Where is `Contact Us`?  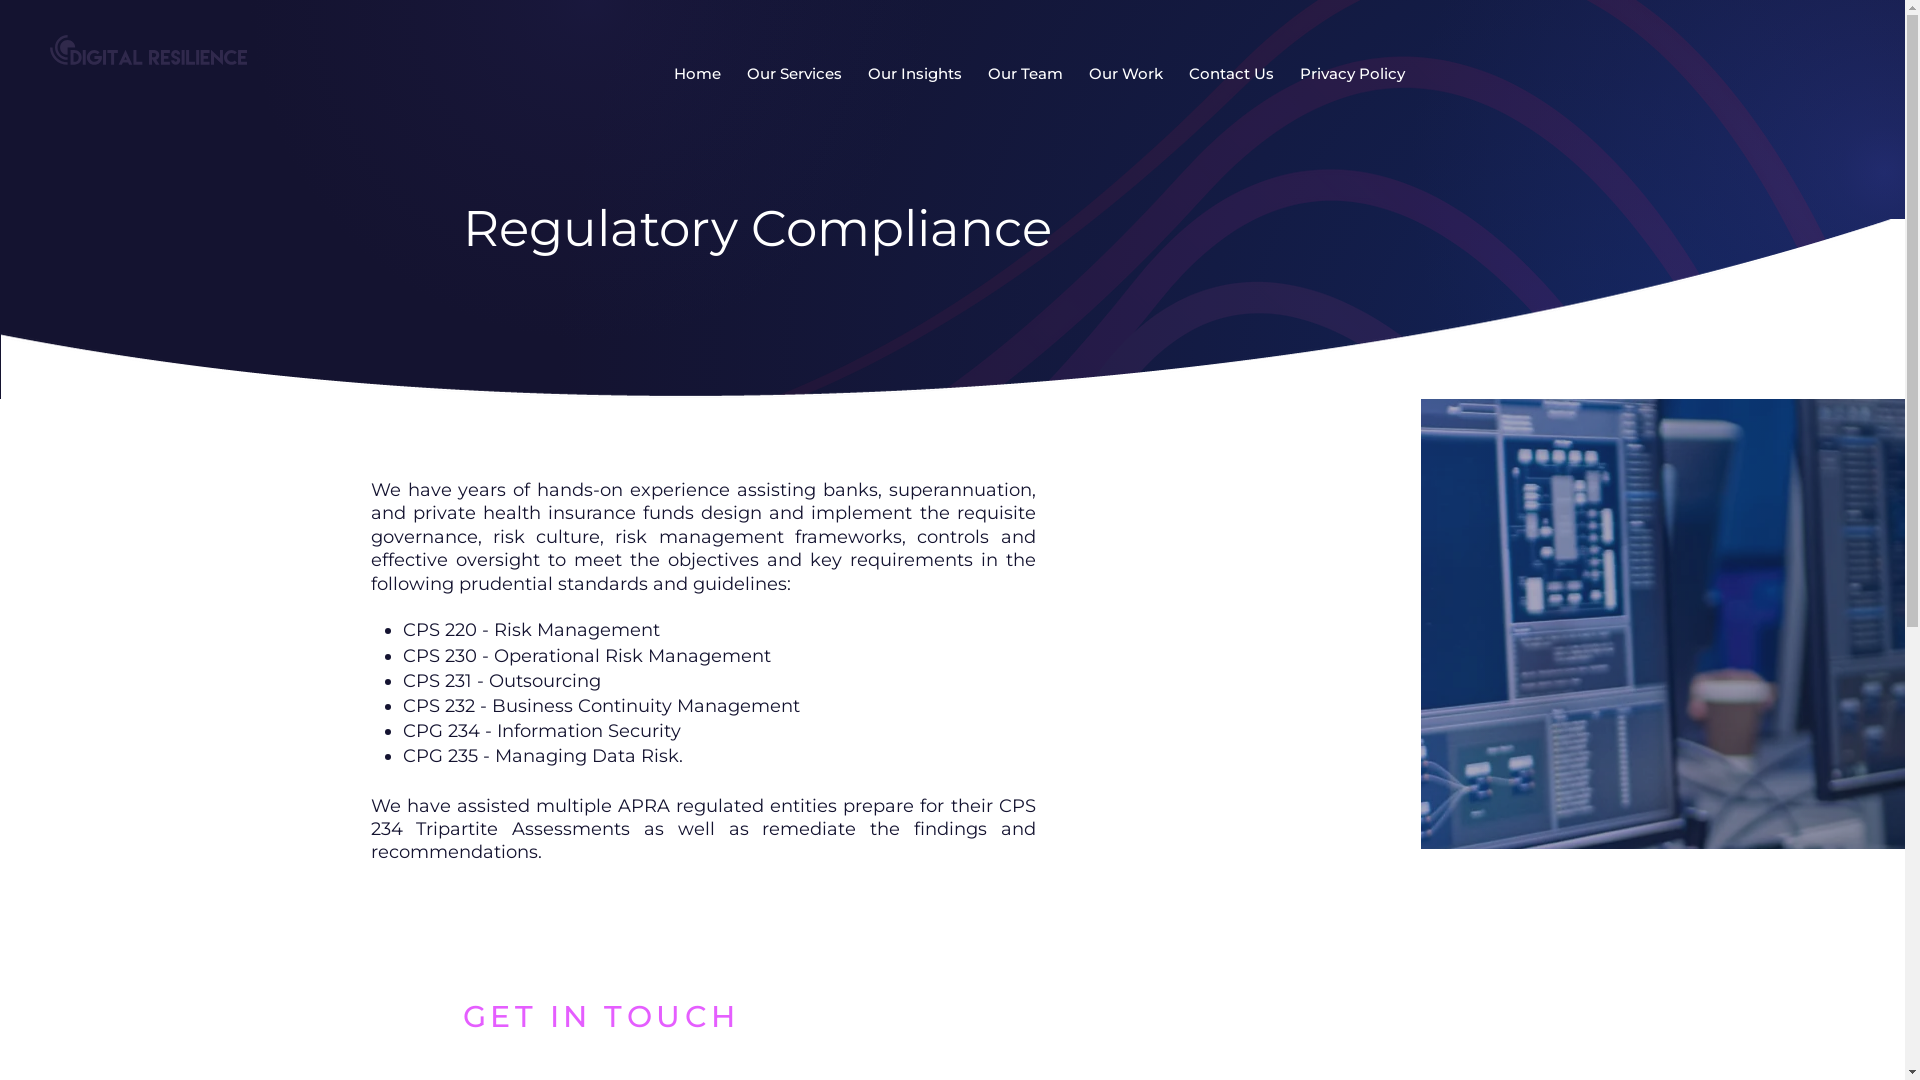
Contact Us is located at coordinates (1230, 73).